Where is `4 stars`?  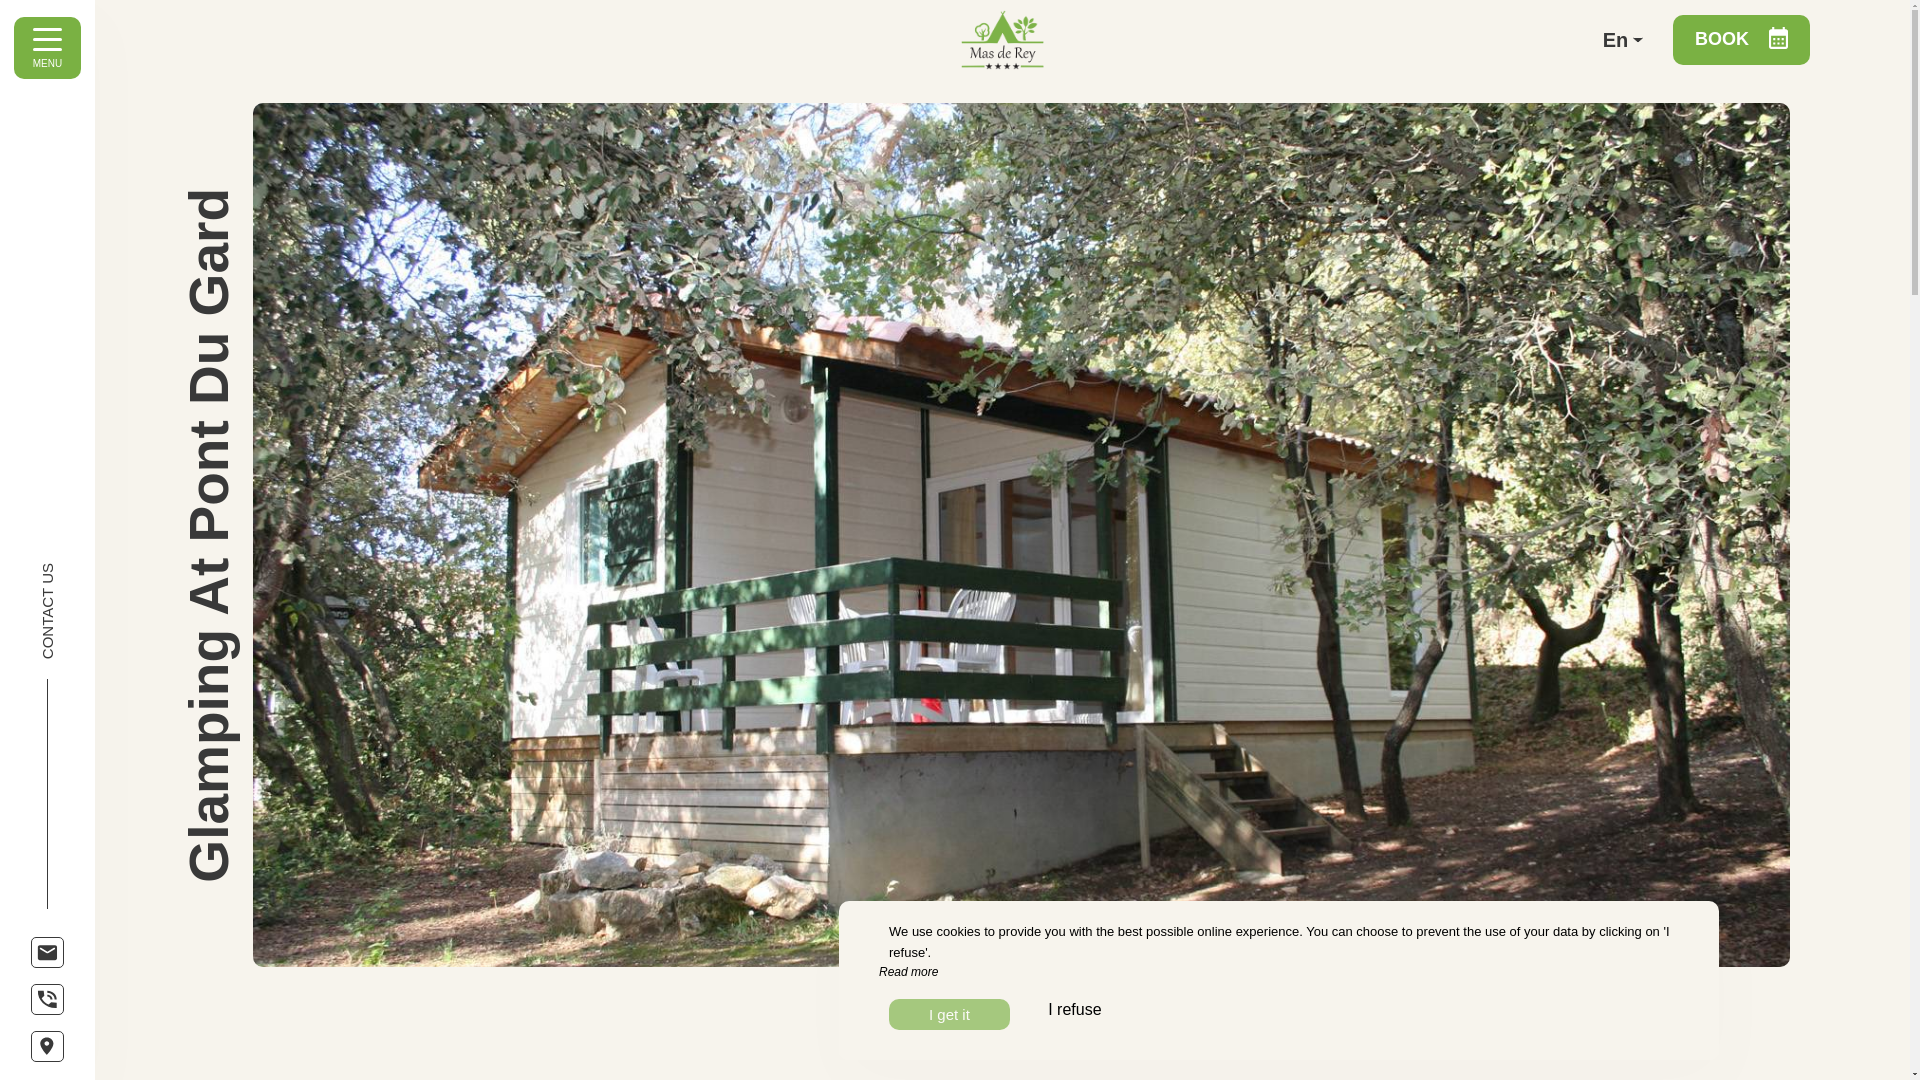
4 stars is located at coordinates (1082, 1049).